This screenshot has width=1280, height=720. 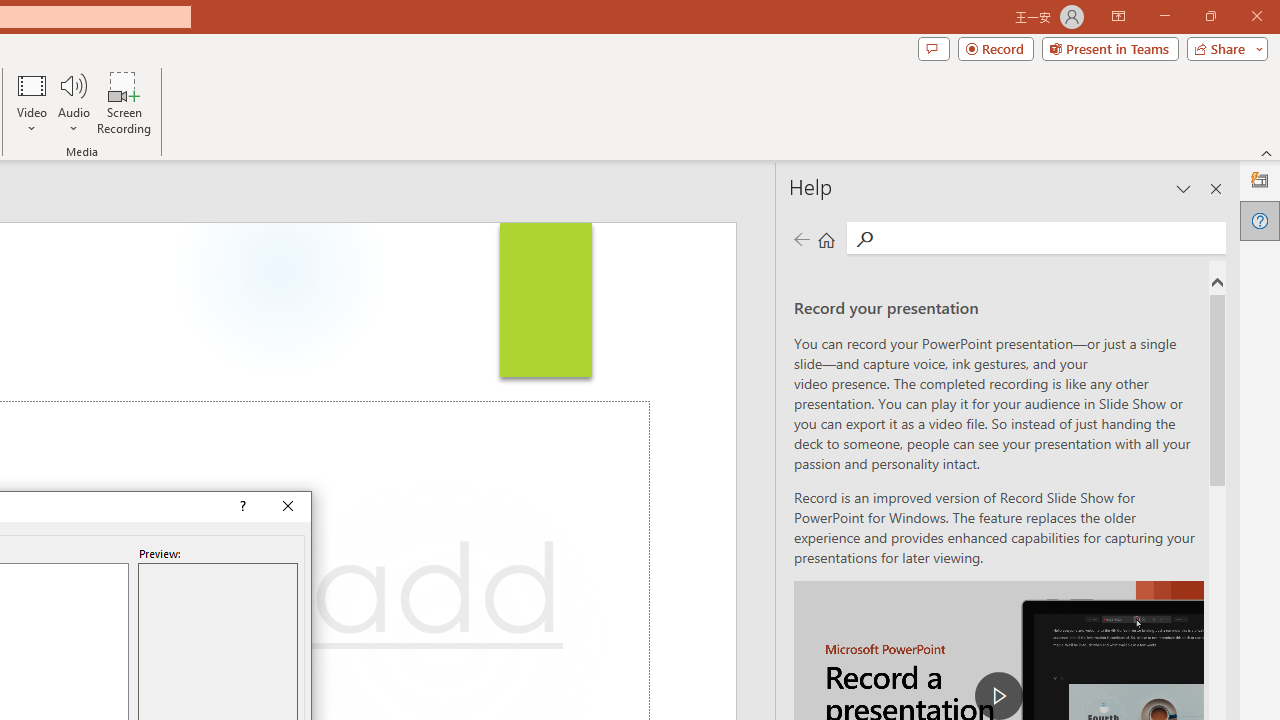 What do you see at coordinates (32, 102) in the screenshot?
I see `Video` at bounding box center [32, 102].